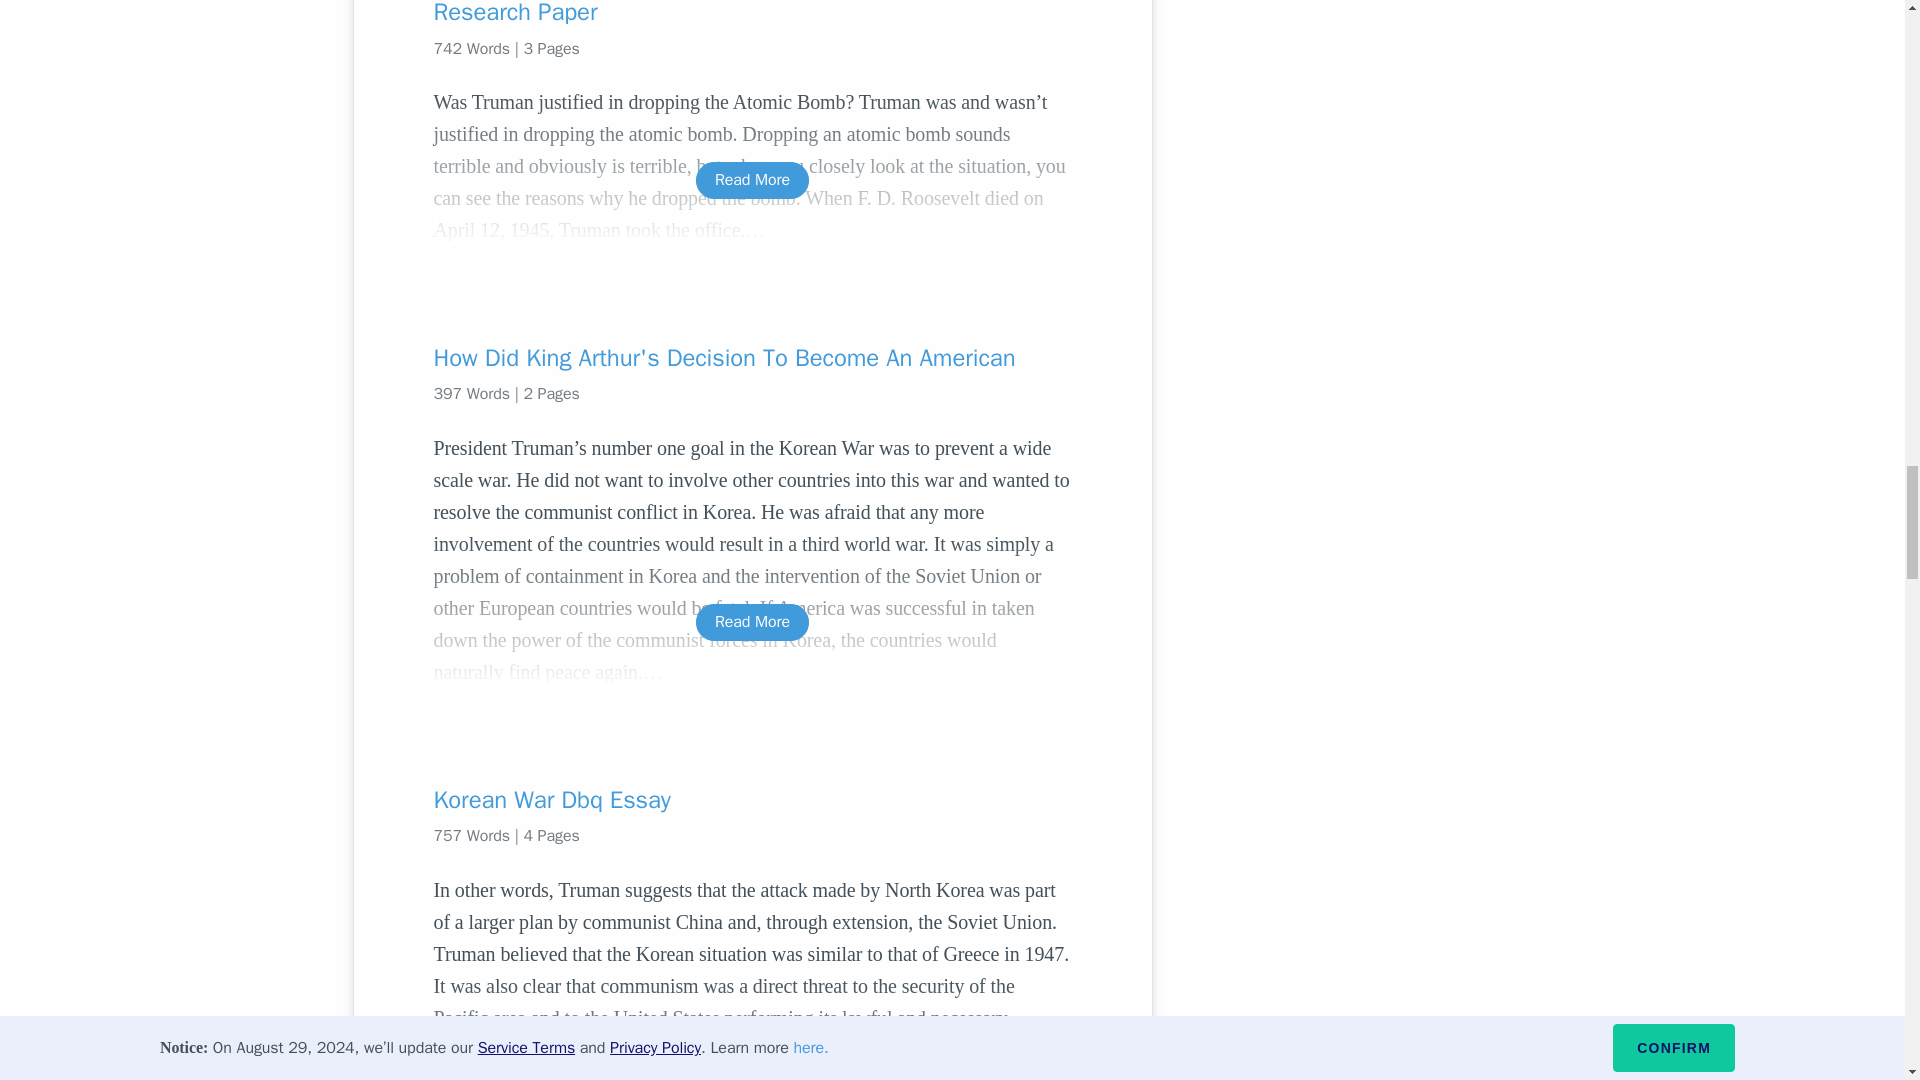 The width and height of the screenshot is (1920, 1080). I want to click on How Did King Arthur's Decision To Become An American, so click(752, 358).